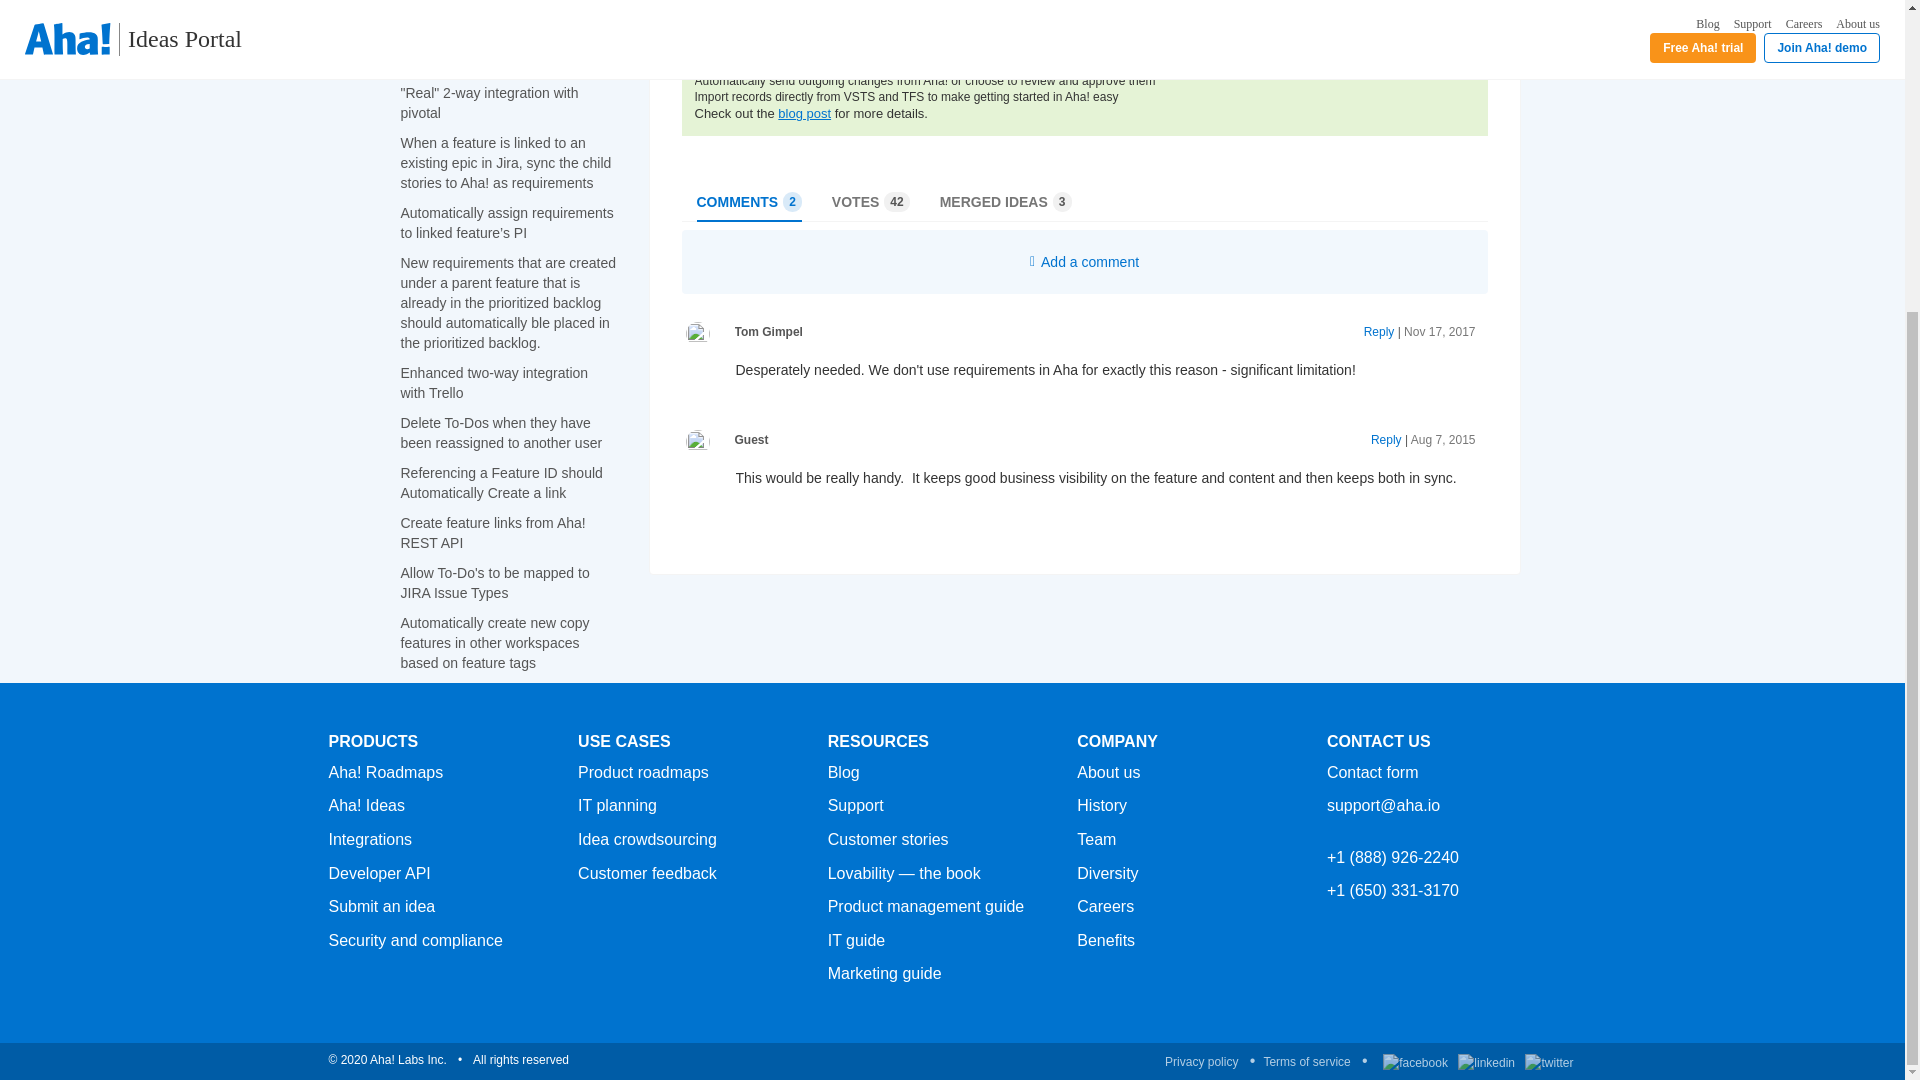  I want to click on Referencing a Feature ID should Automatically Create a link, so click(500, 483).